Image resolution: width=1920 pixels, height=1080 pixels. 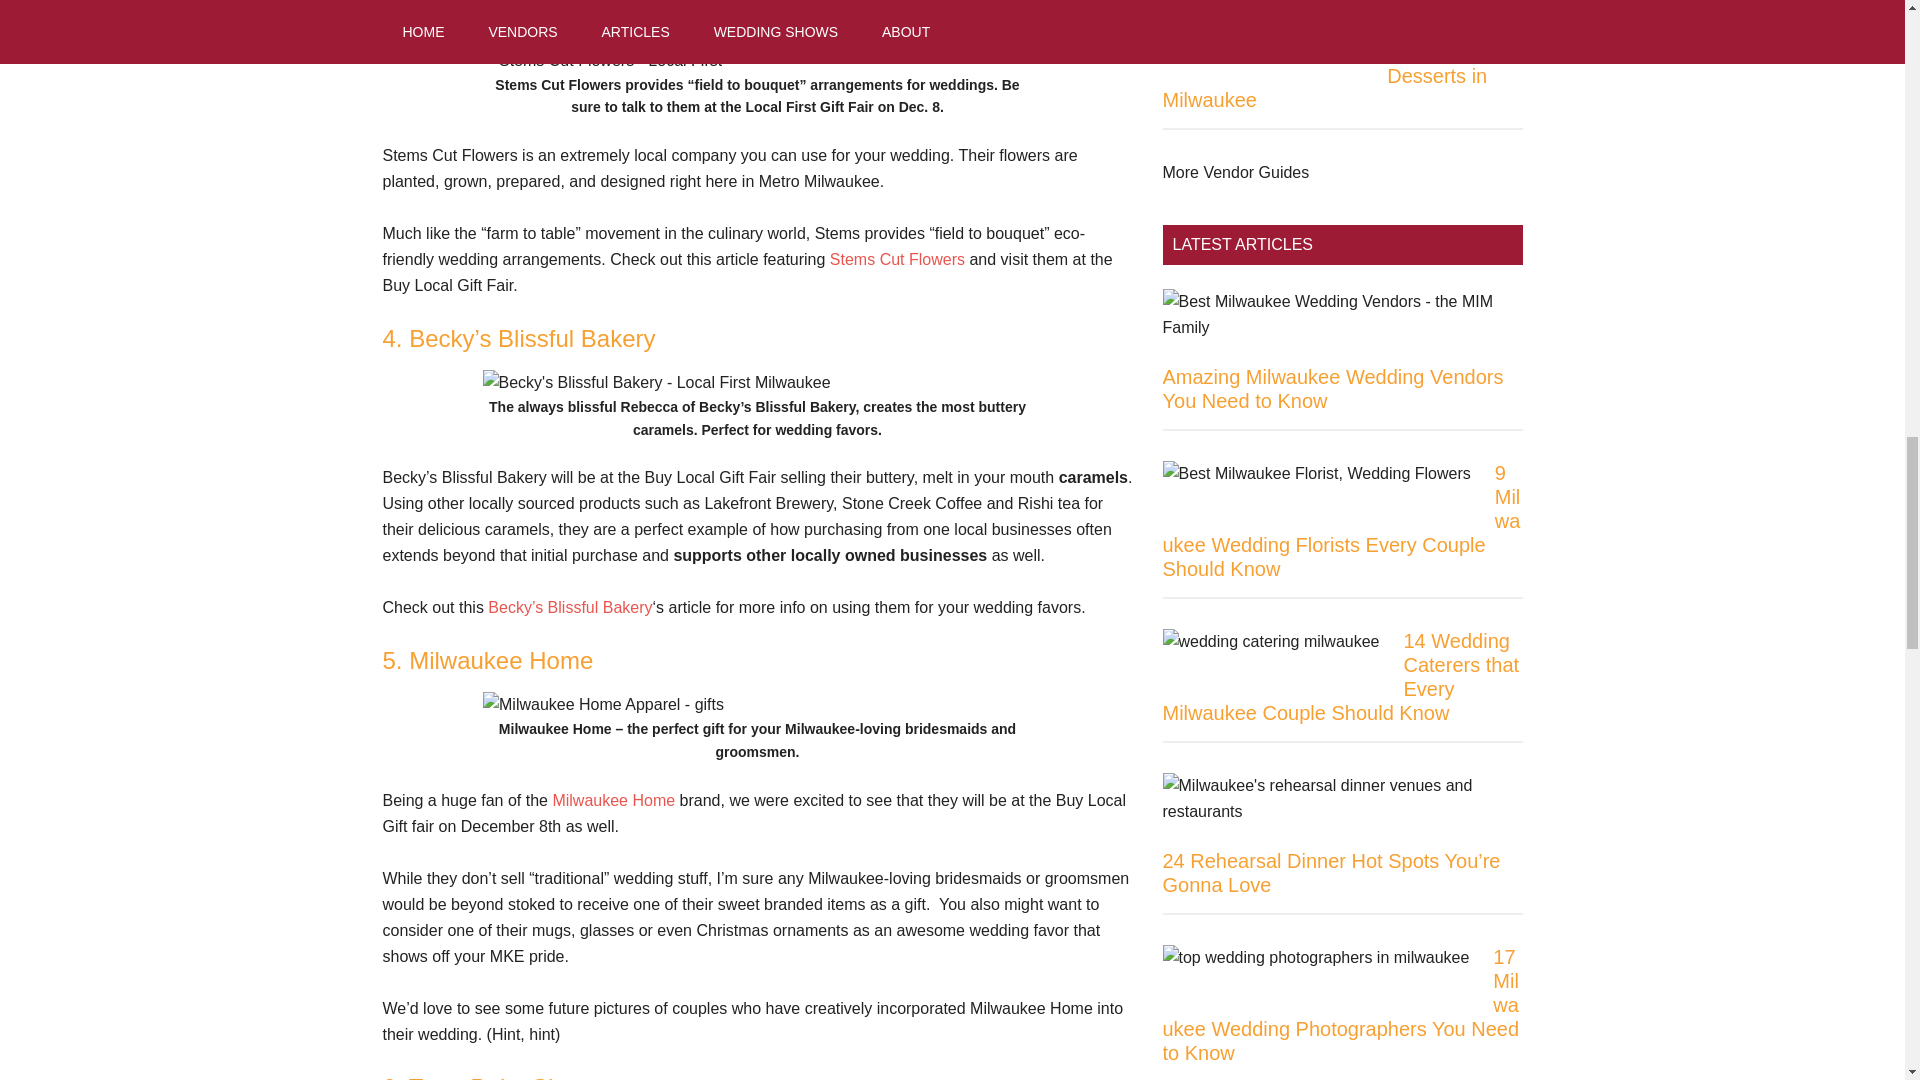 I want to click on Stems Cut Flowers - Locally Grown Wedding Flowers, so click(x=897, y=258).